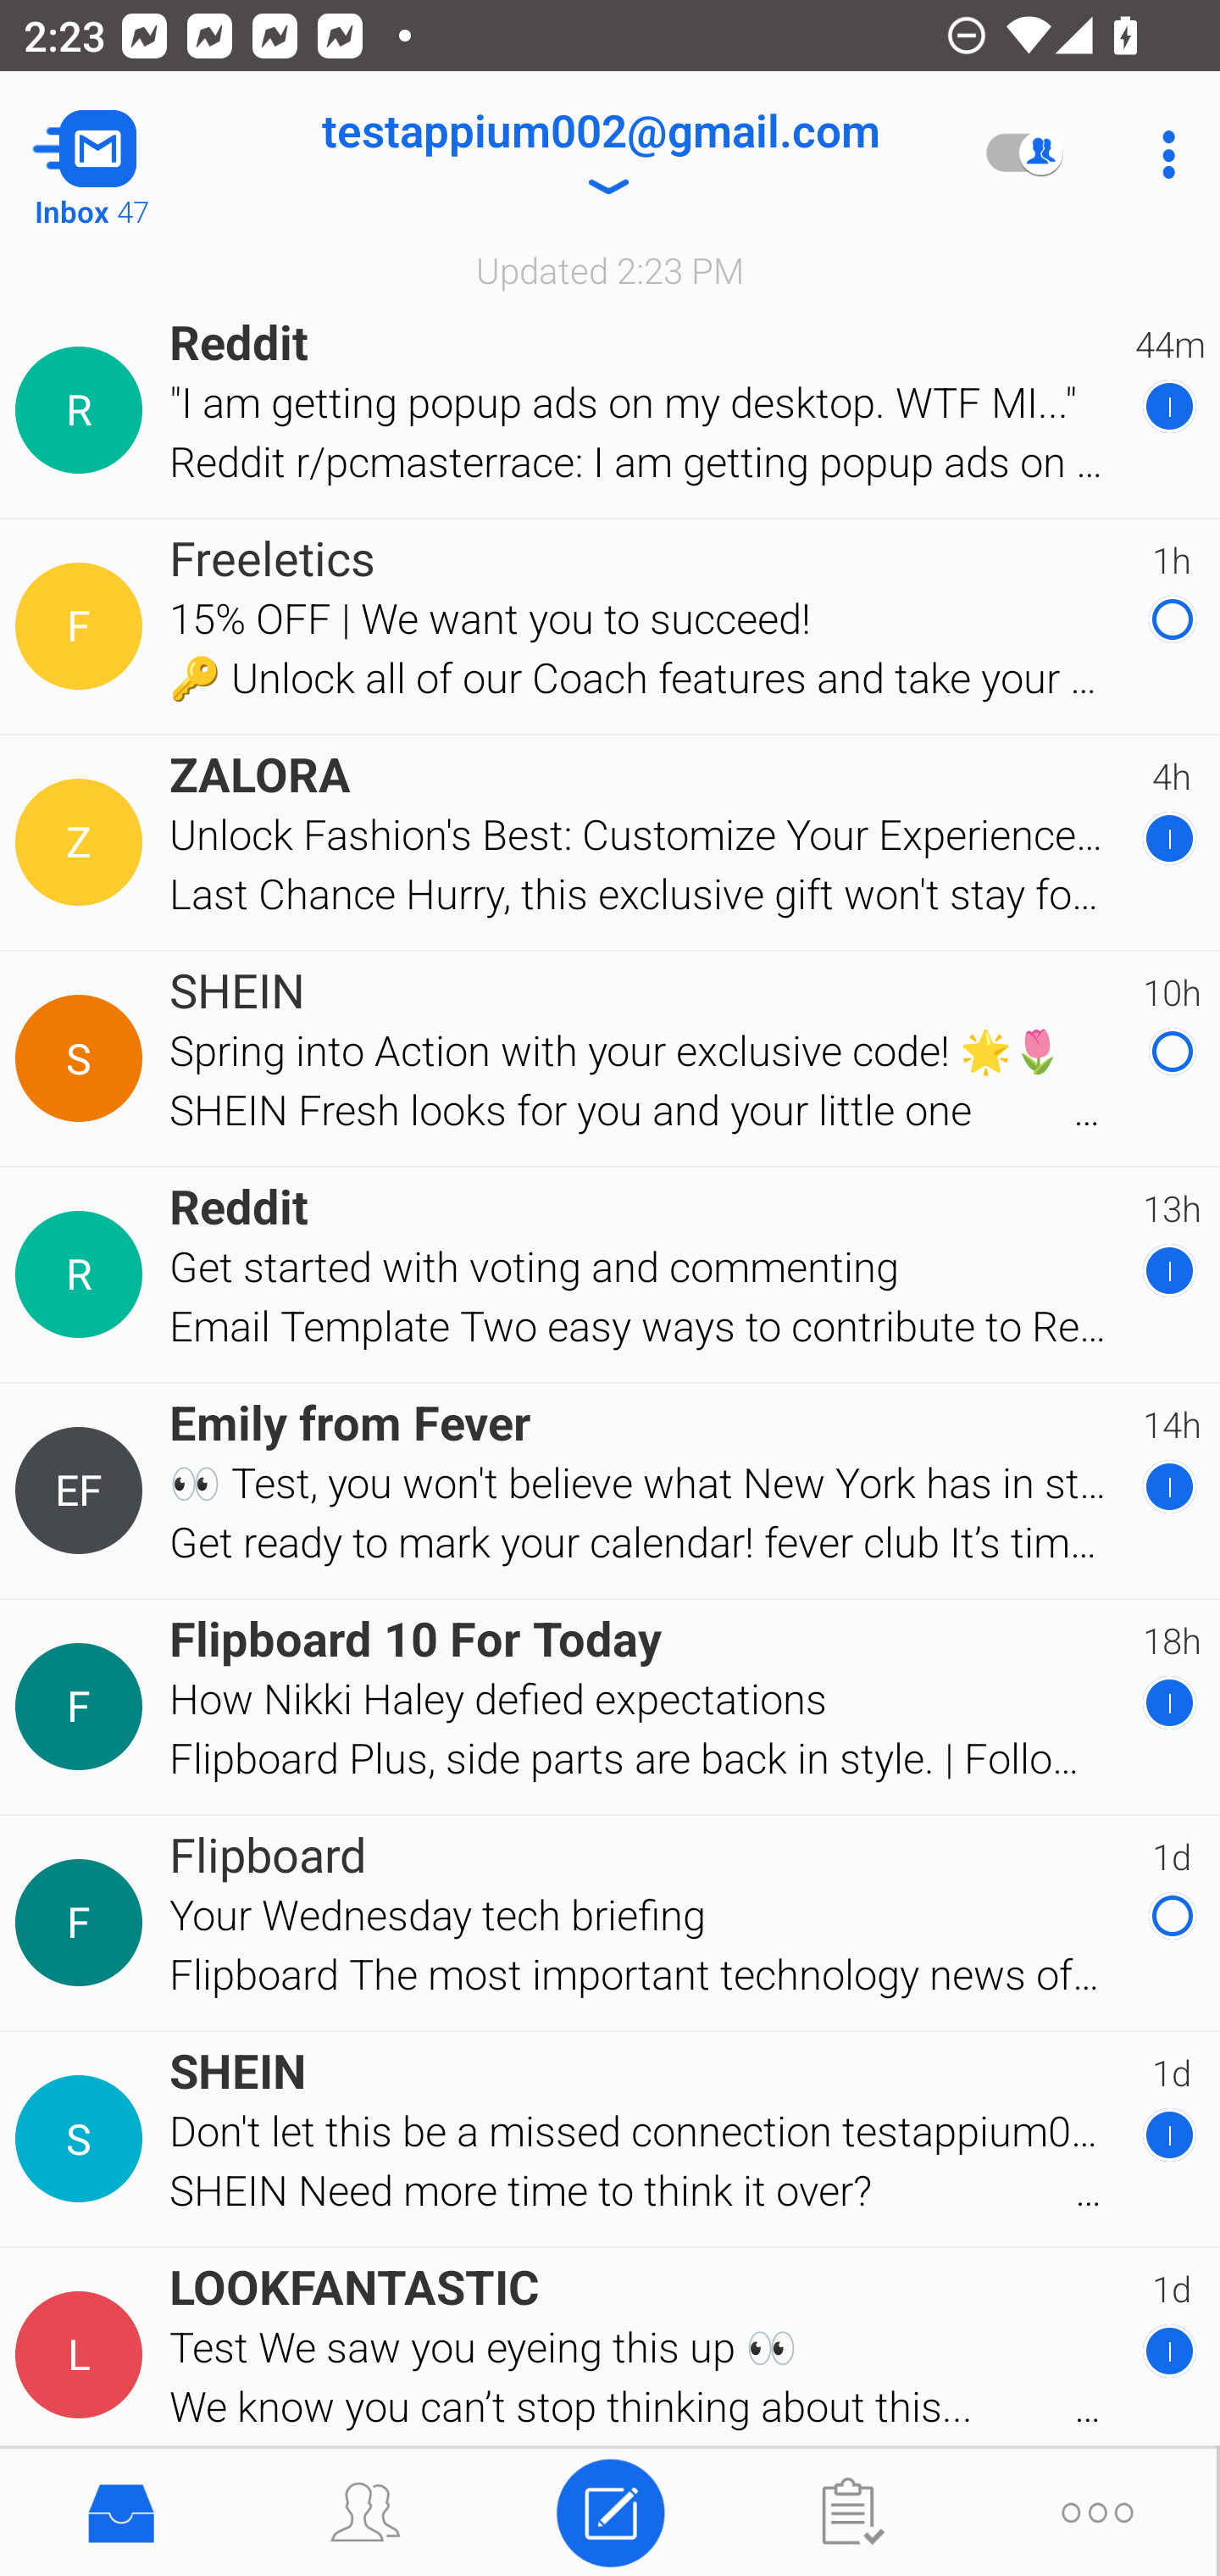 This screenshot has height=2576, width=1220. I want to click on testappium002@gmail.com, so click(600, 154).